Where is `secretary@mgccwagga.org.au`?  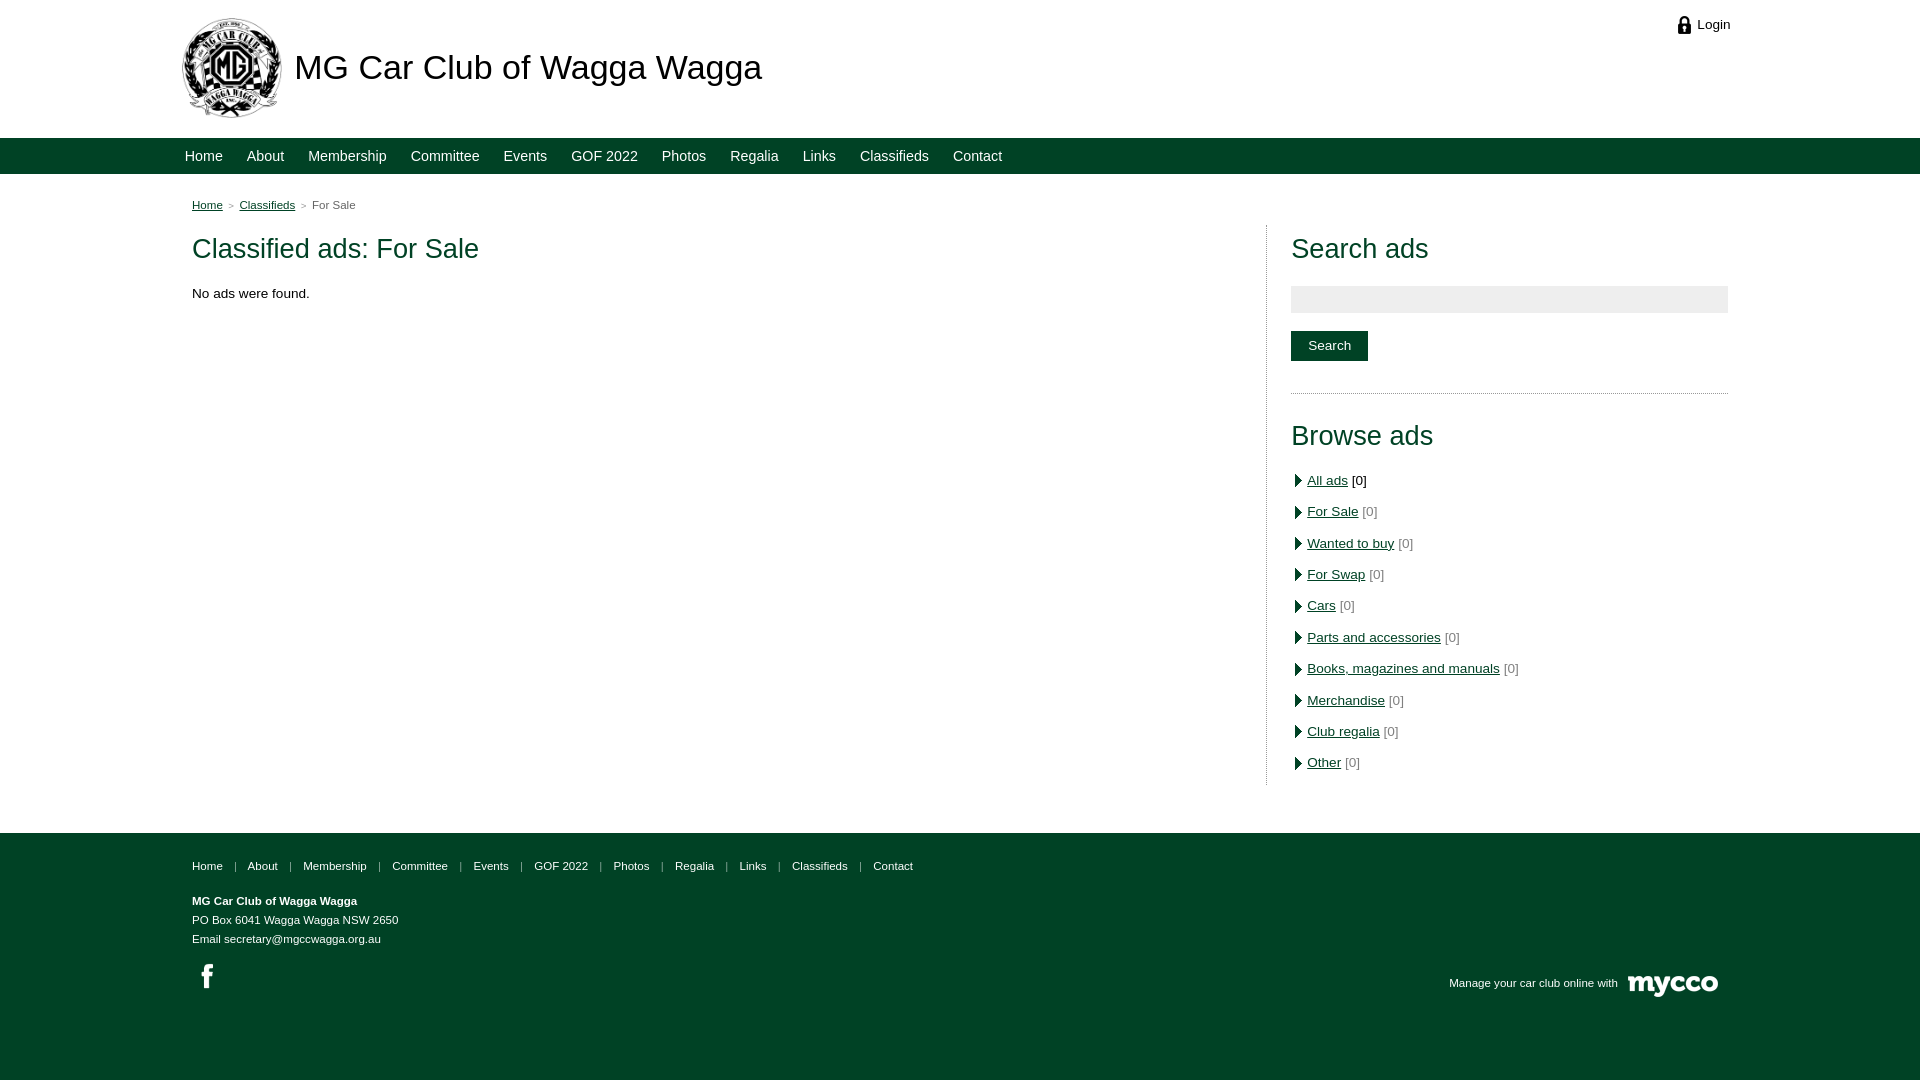
secretary@mgccwagga.org.au is located at coordinates (302, 939).